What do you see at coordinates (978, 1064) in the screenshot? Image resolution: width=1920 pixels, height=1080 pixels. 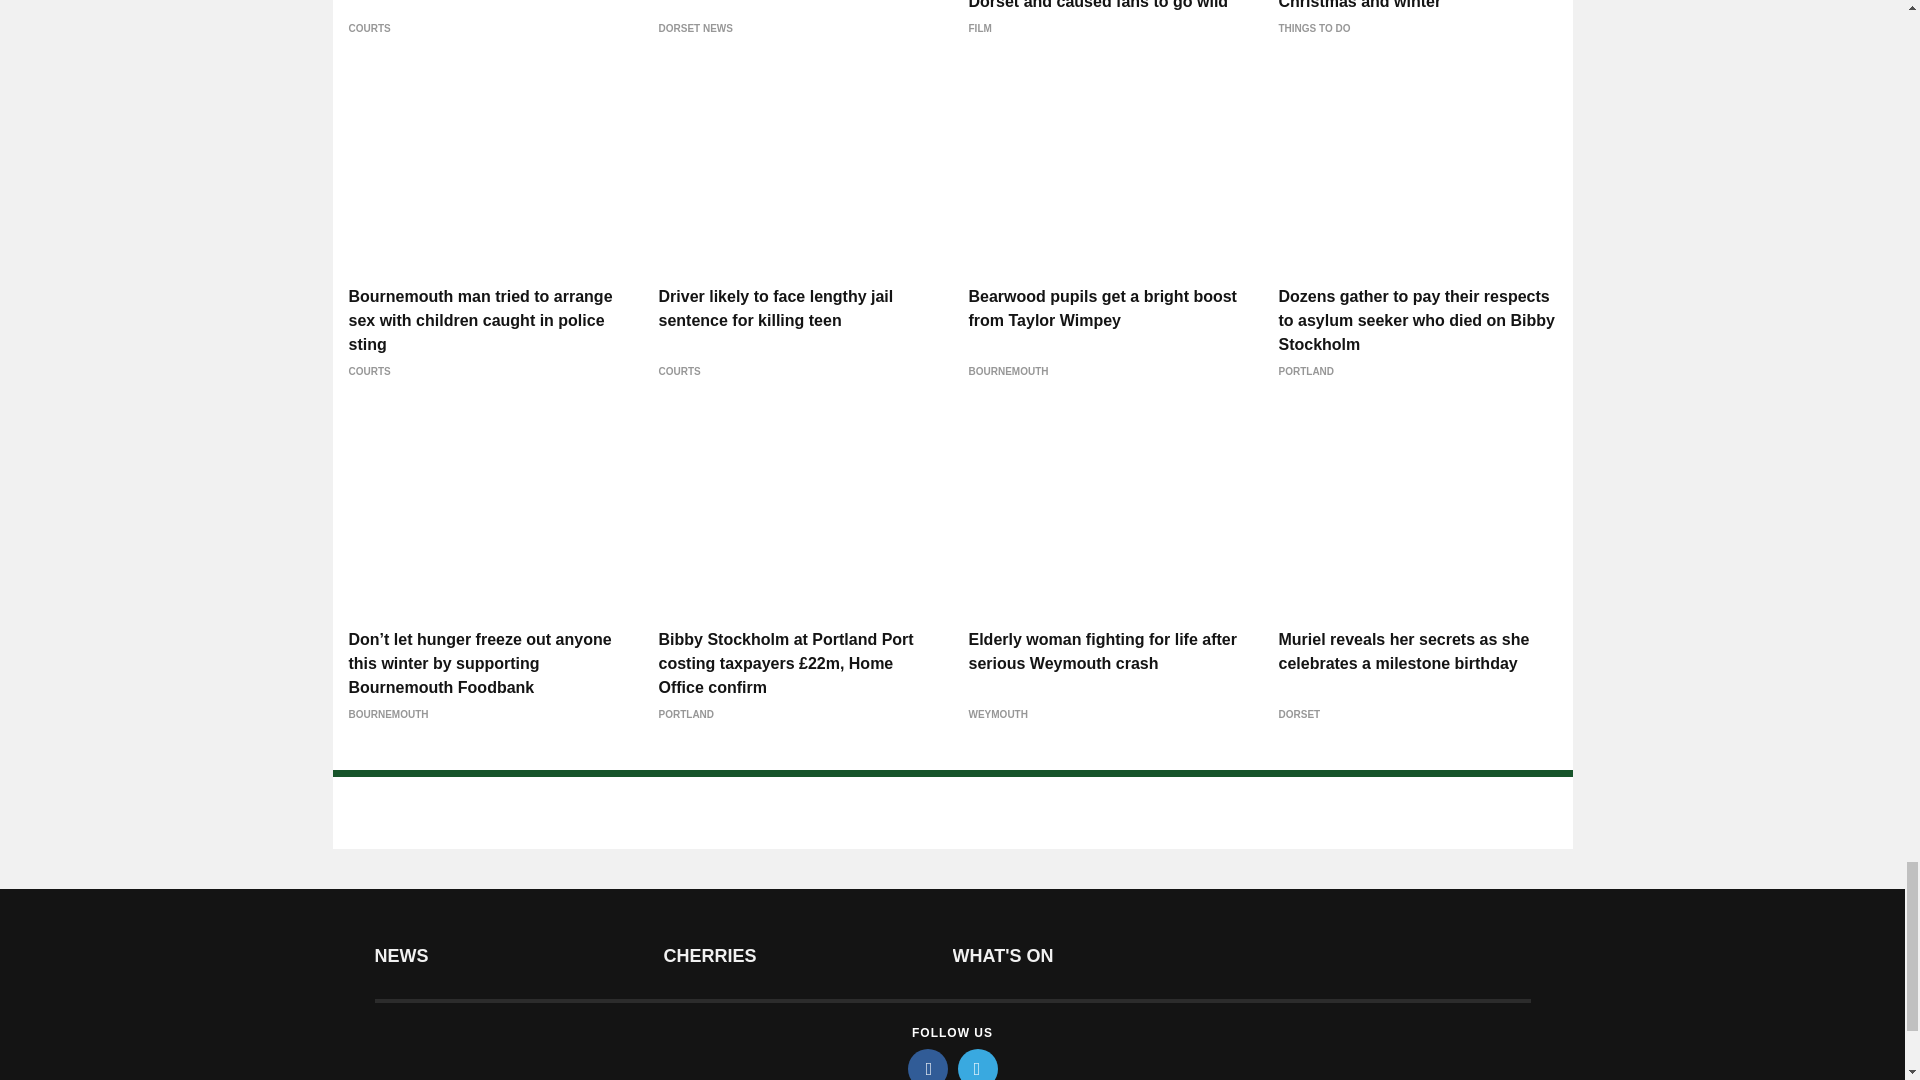 I see `twitter` at bounding box center [978, 1064].